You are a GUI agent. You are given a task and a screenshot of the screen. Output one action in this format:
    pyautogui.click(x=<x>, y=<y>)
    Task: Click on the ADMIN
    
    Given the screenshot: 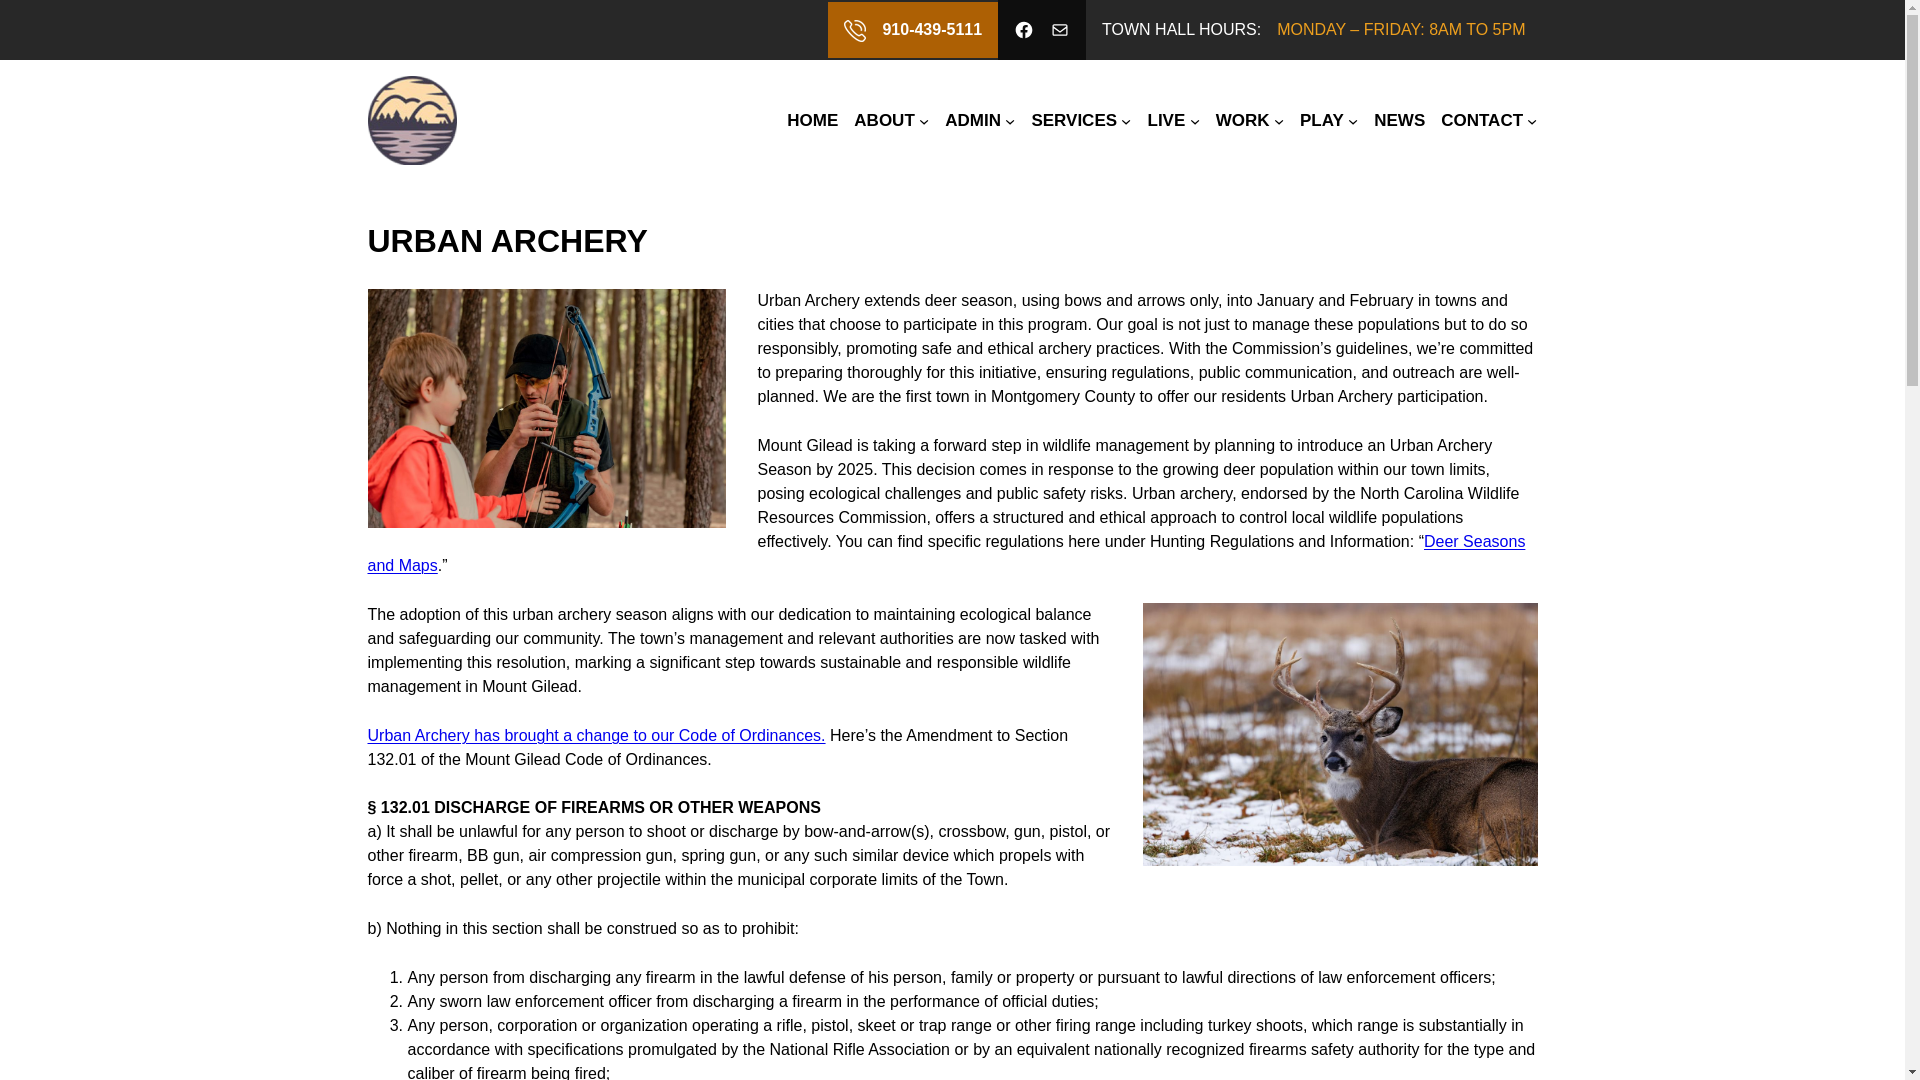 What is the action you would take?
    pyautogui.click(x=972, y=120)
    